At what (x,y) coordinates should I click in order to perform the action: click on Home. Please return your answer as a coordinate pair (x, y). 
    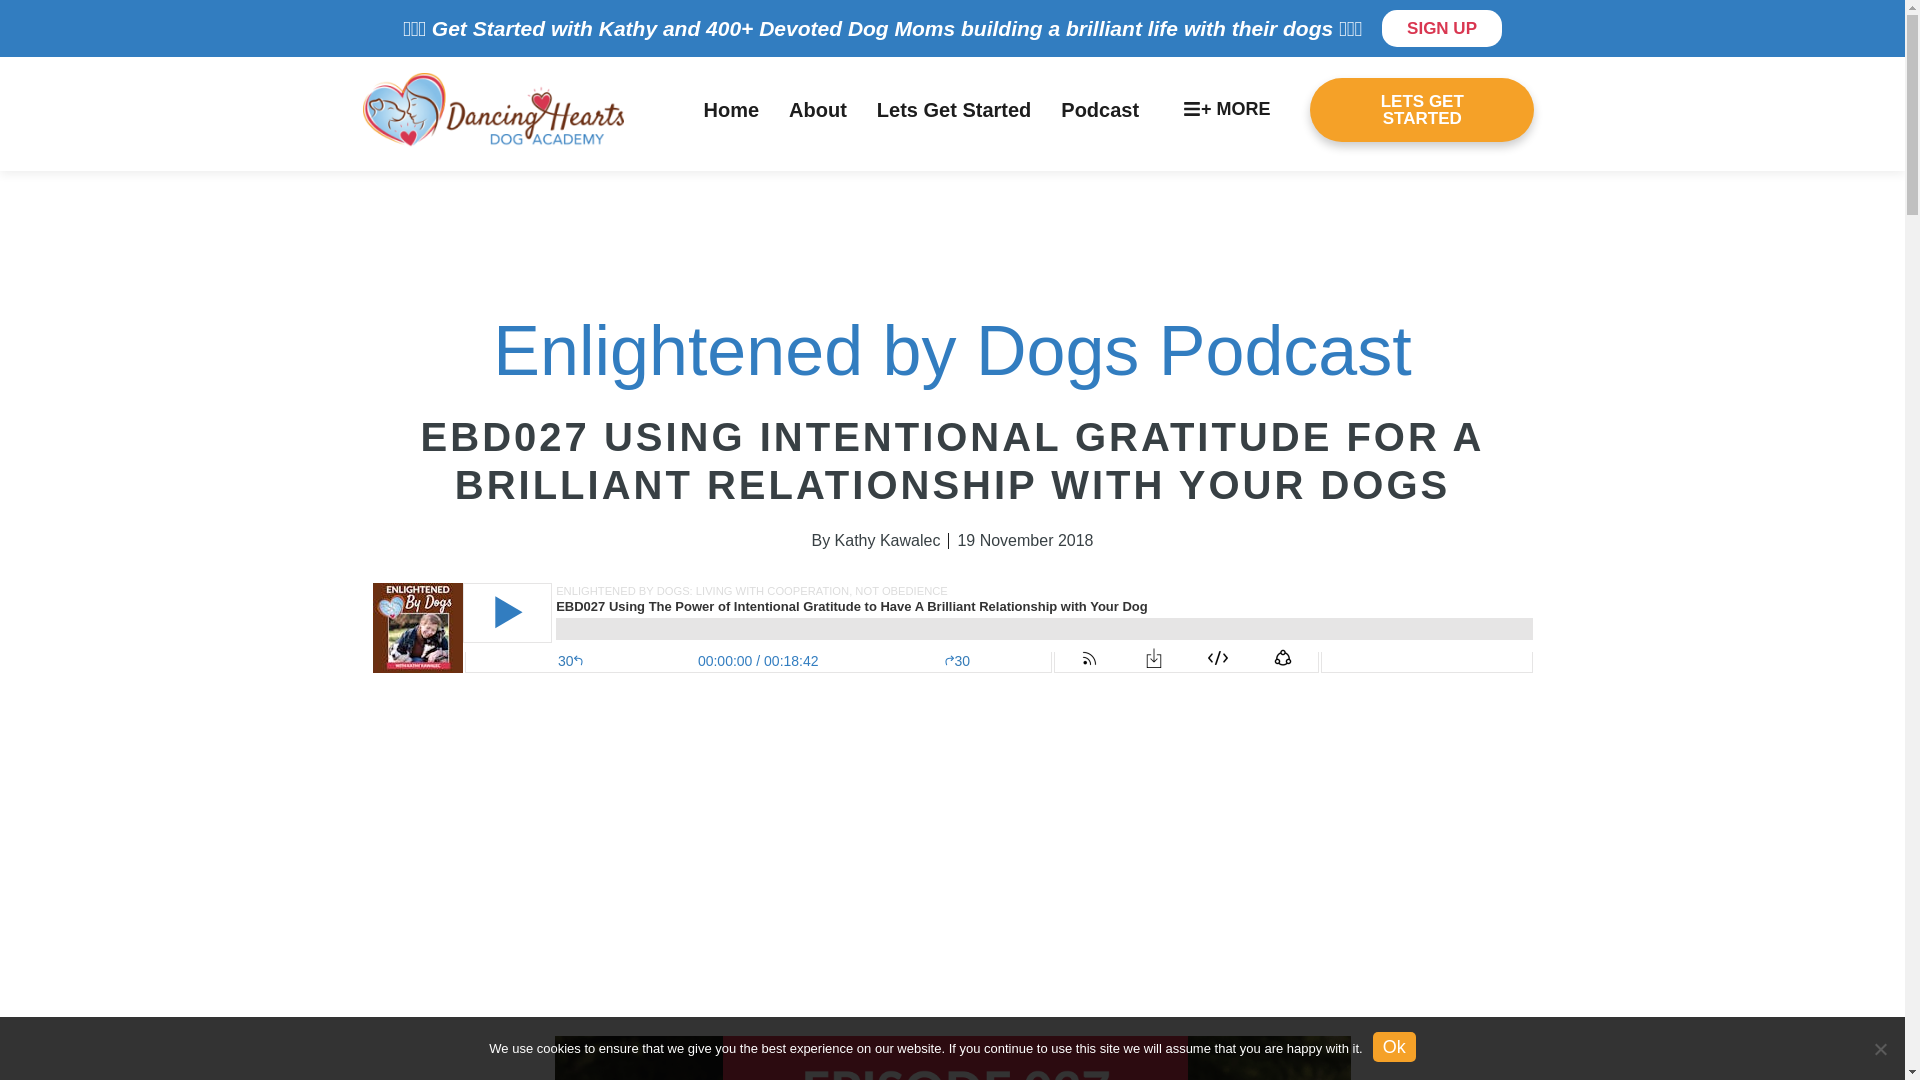
    Looking at the image, I should click on (730, 110).